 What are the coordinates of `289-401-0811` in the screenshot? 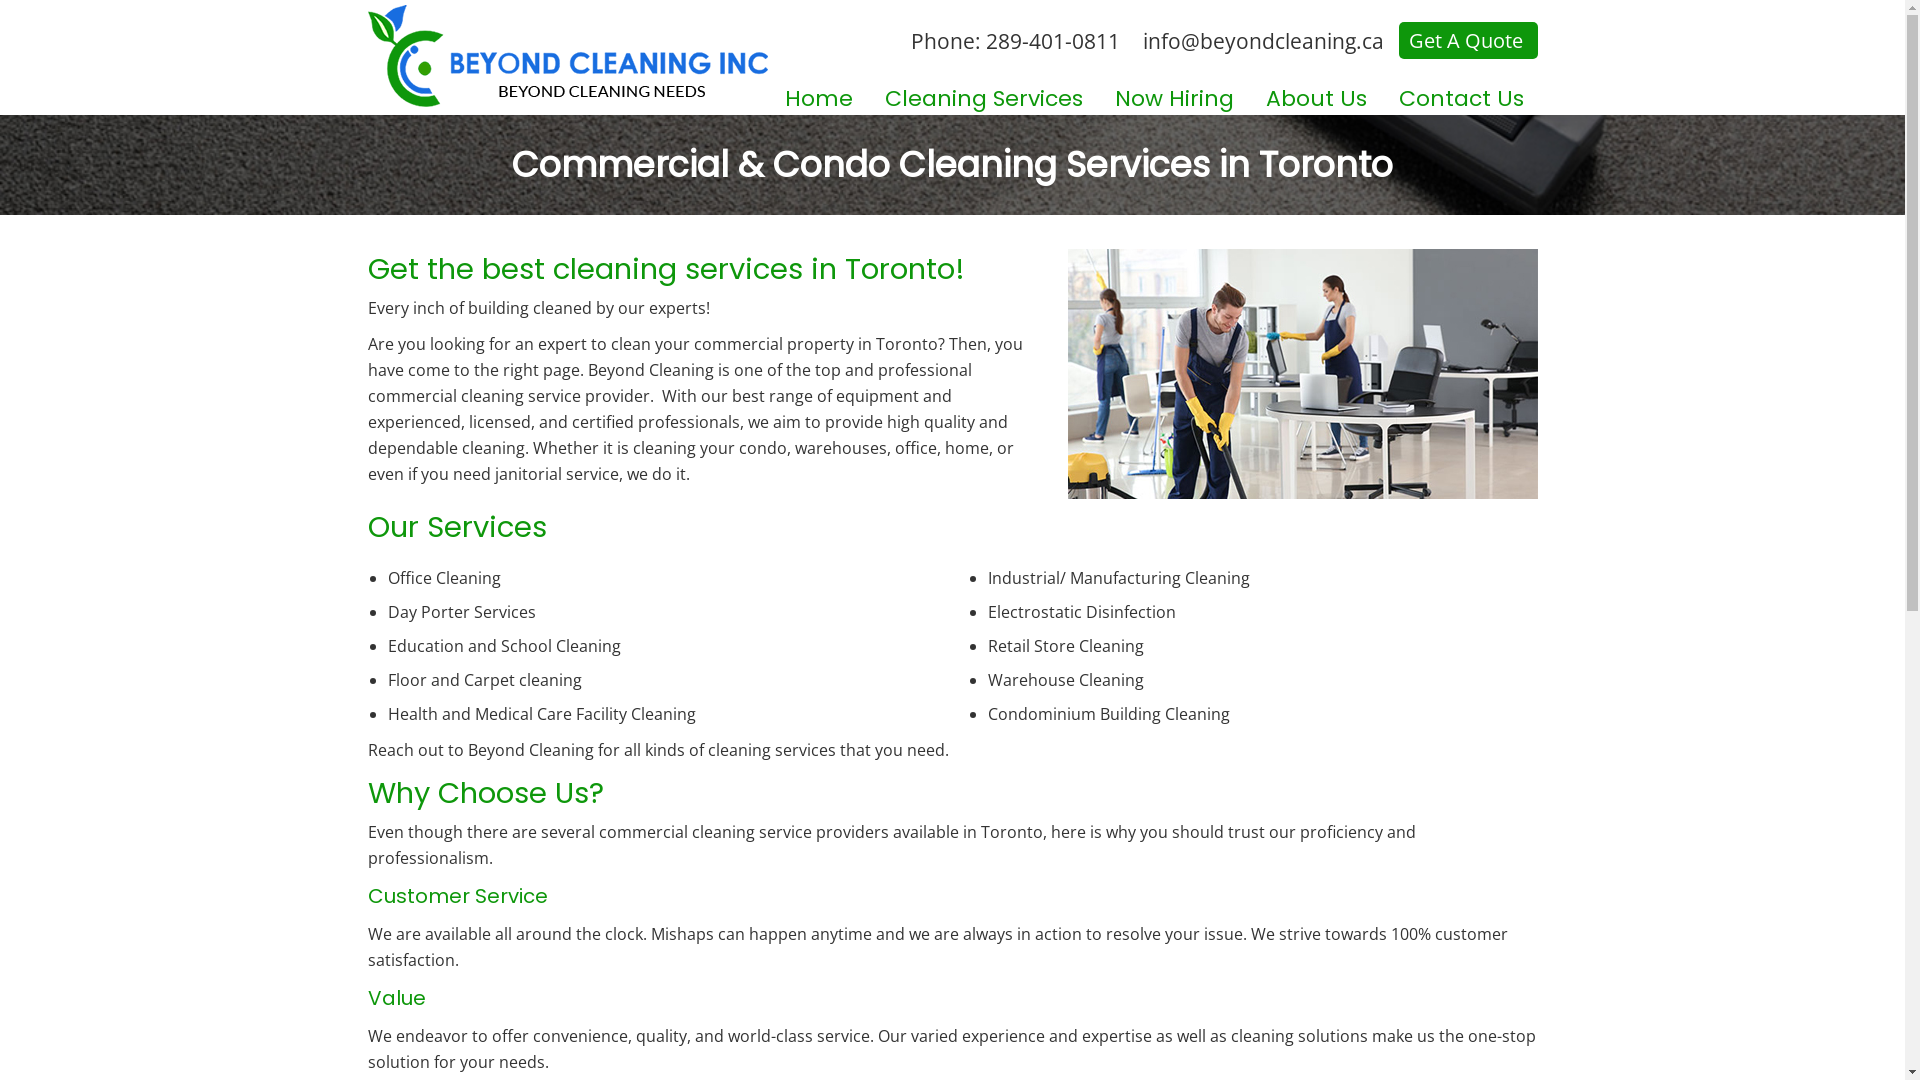 It's located at (1053, 41).